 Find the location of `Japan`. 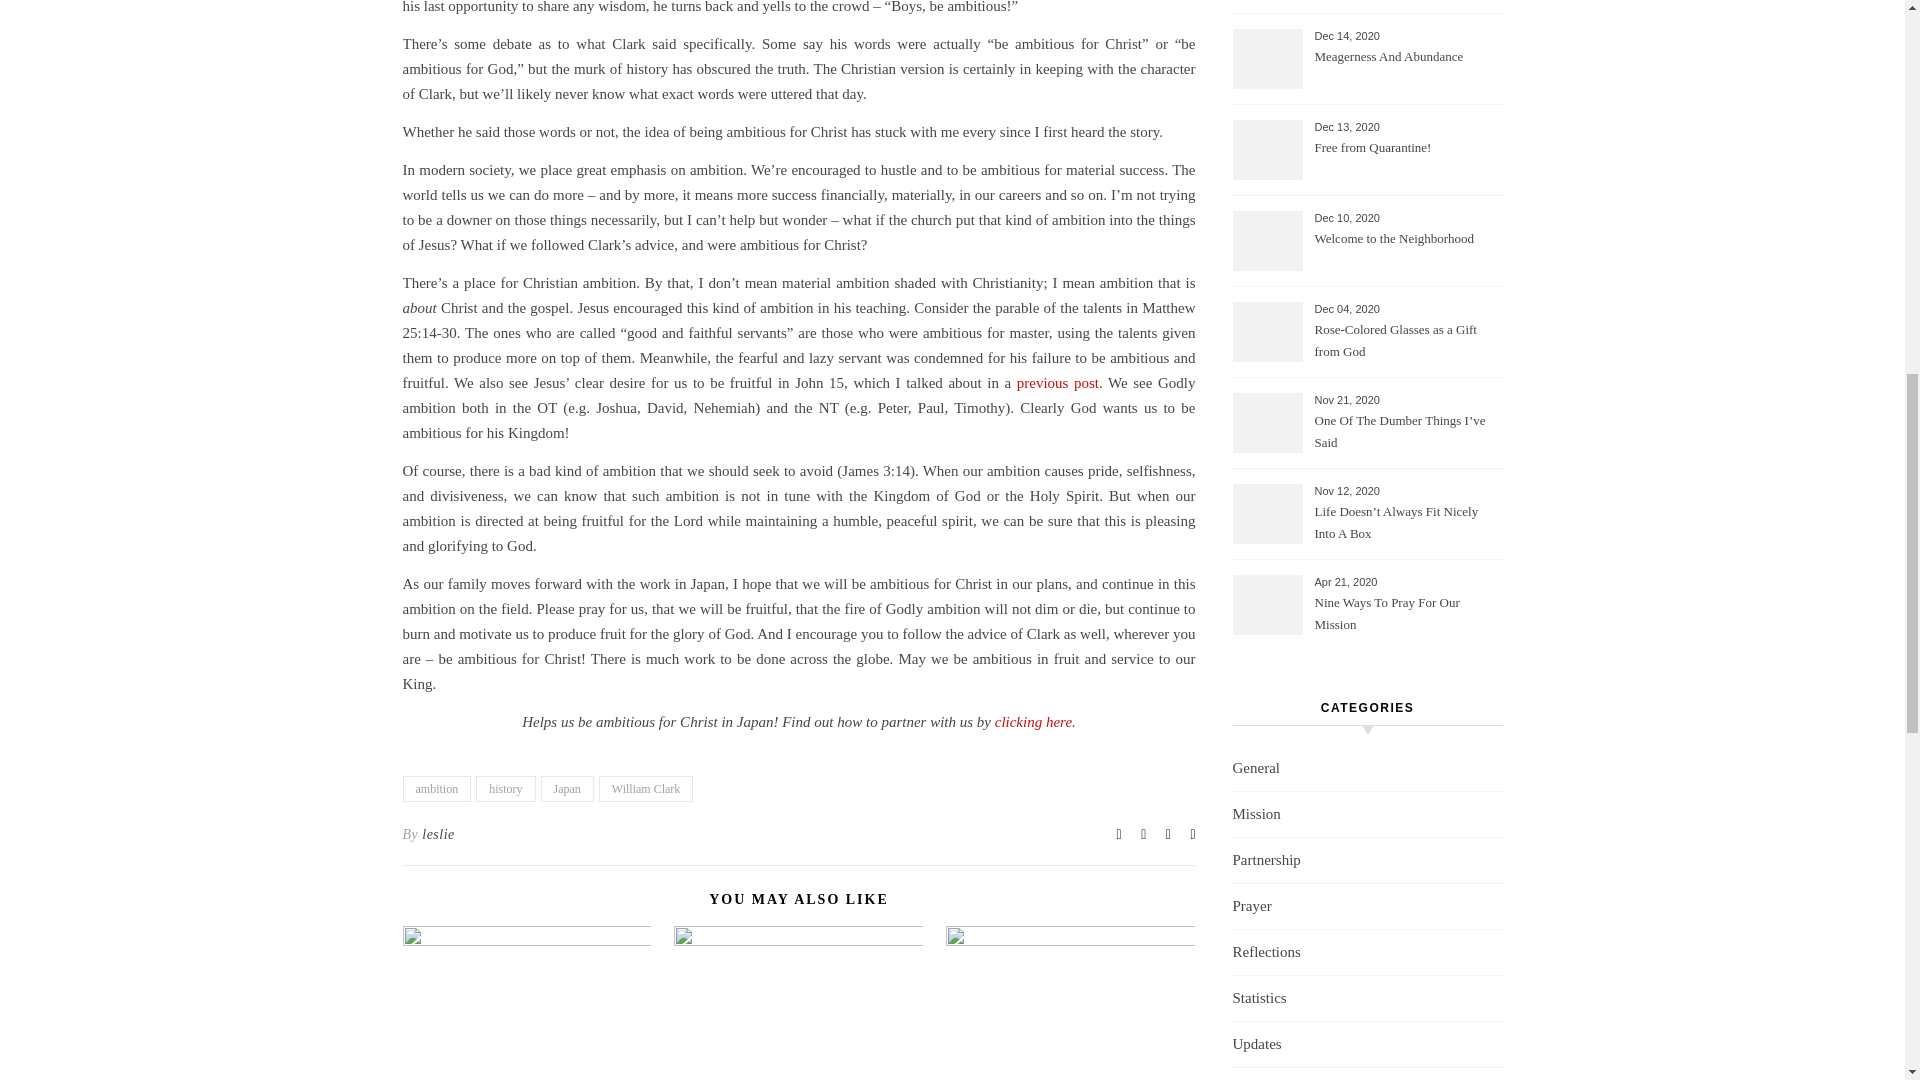

Japan is located at coordinates (567, 789).